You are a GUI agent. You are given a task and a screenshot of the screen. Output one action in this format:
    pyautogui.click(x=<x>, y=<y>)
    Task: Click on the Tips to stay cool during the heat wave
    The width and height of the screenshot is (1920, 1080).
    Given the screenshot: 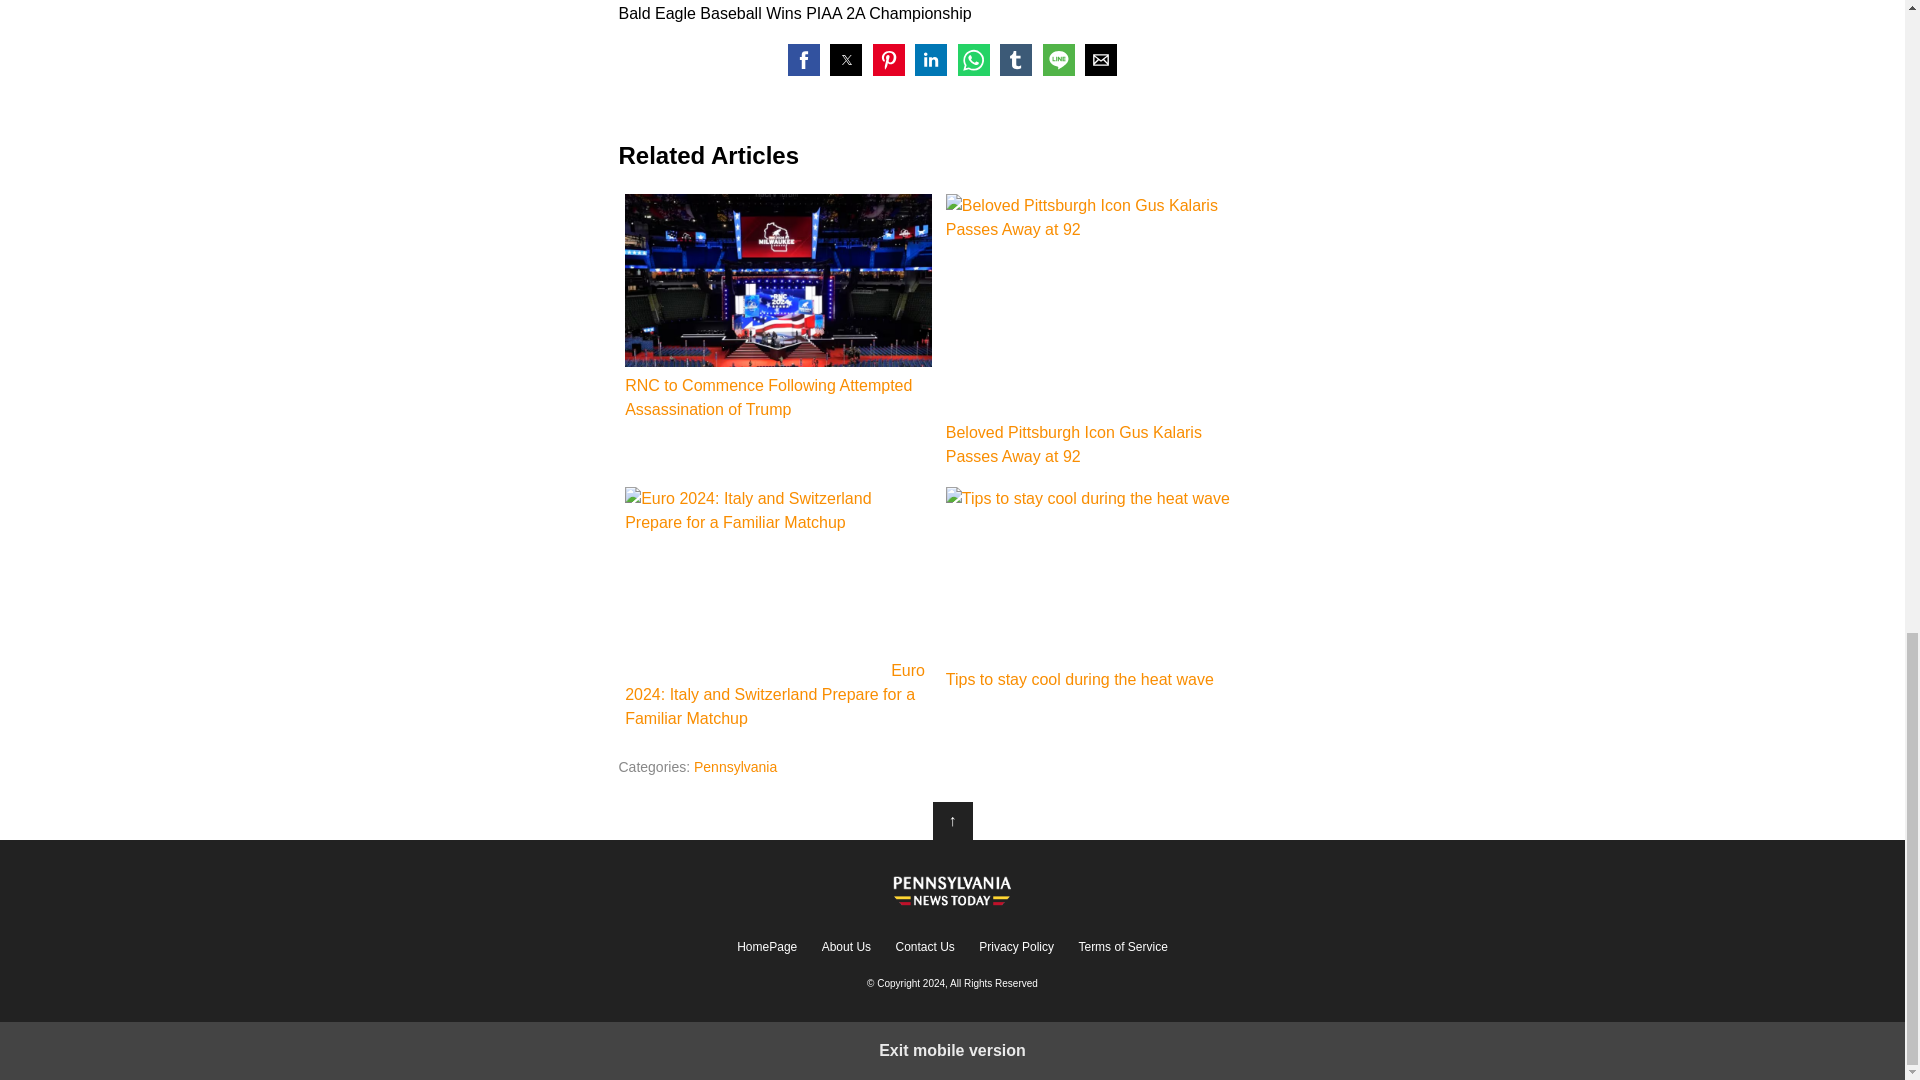 What is the action you would take?
    pyautogui.click(x=1100, y=589)
    